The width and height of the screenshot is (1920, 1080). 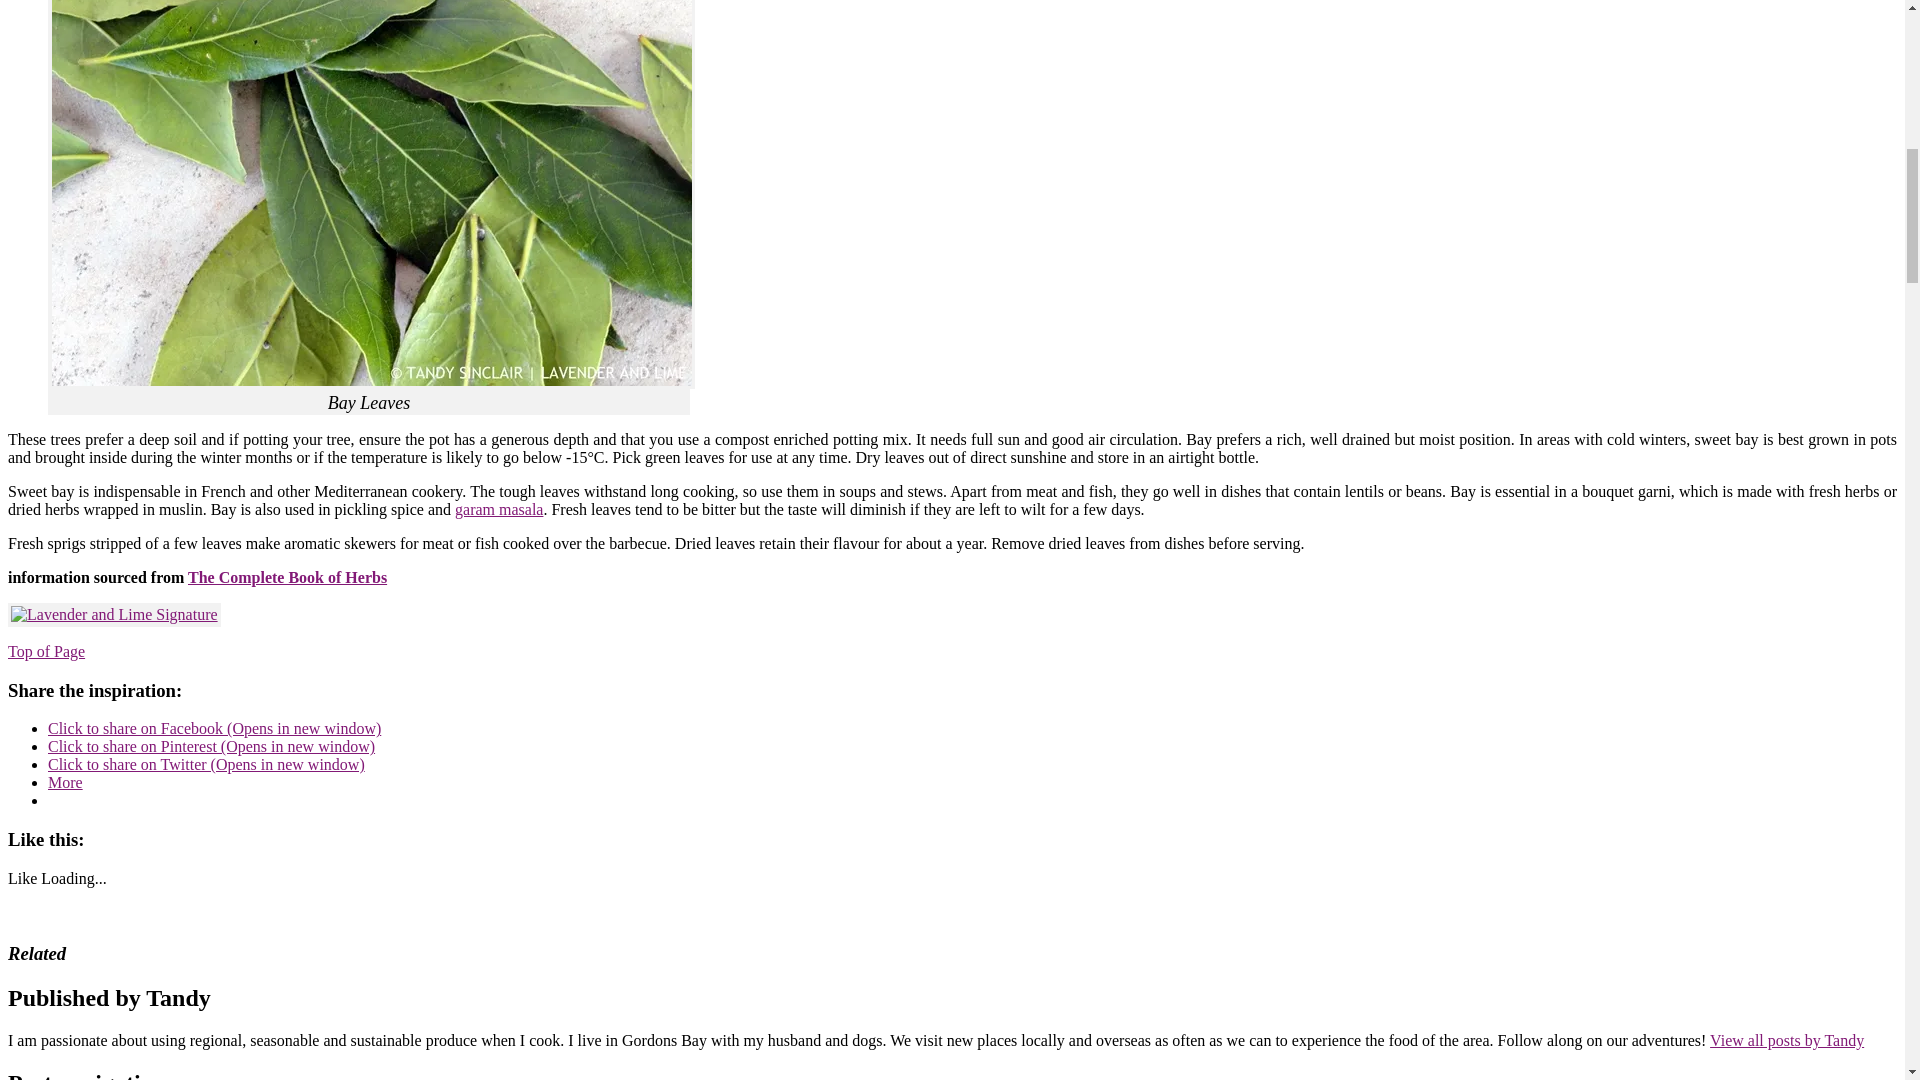 What do you see at coordinates (65, 782) in the screenshot?
I see `More` at bounding box center [65, 782].